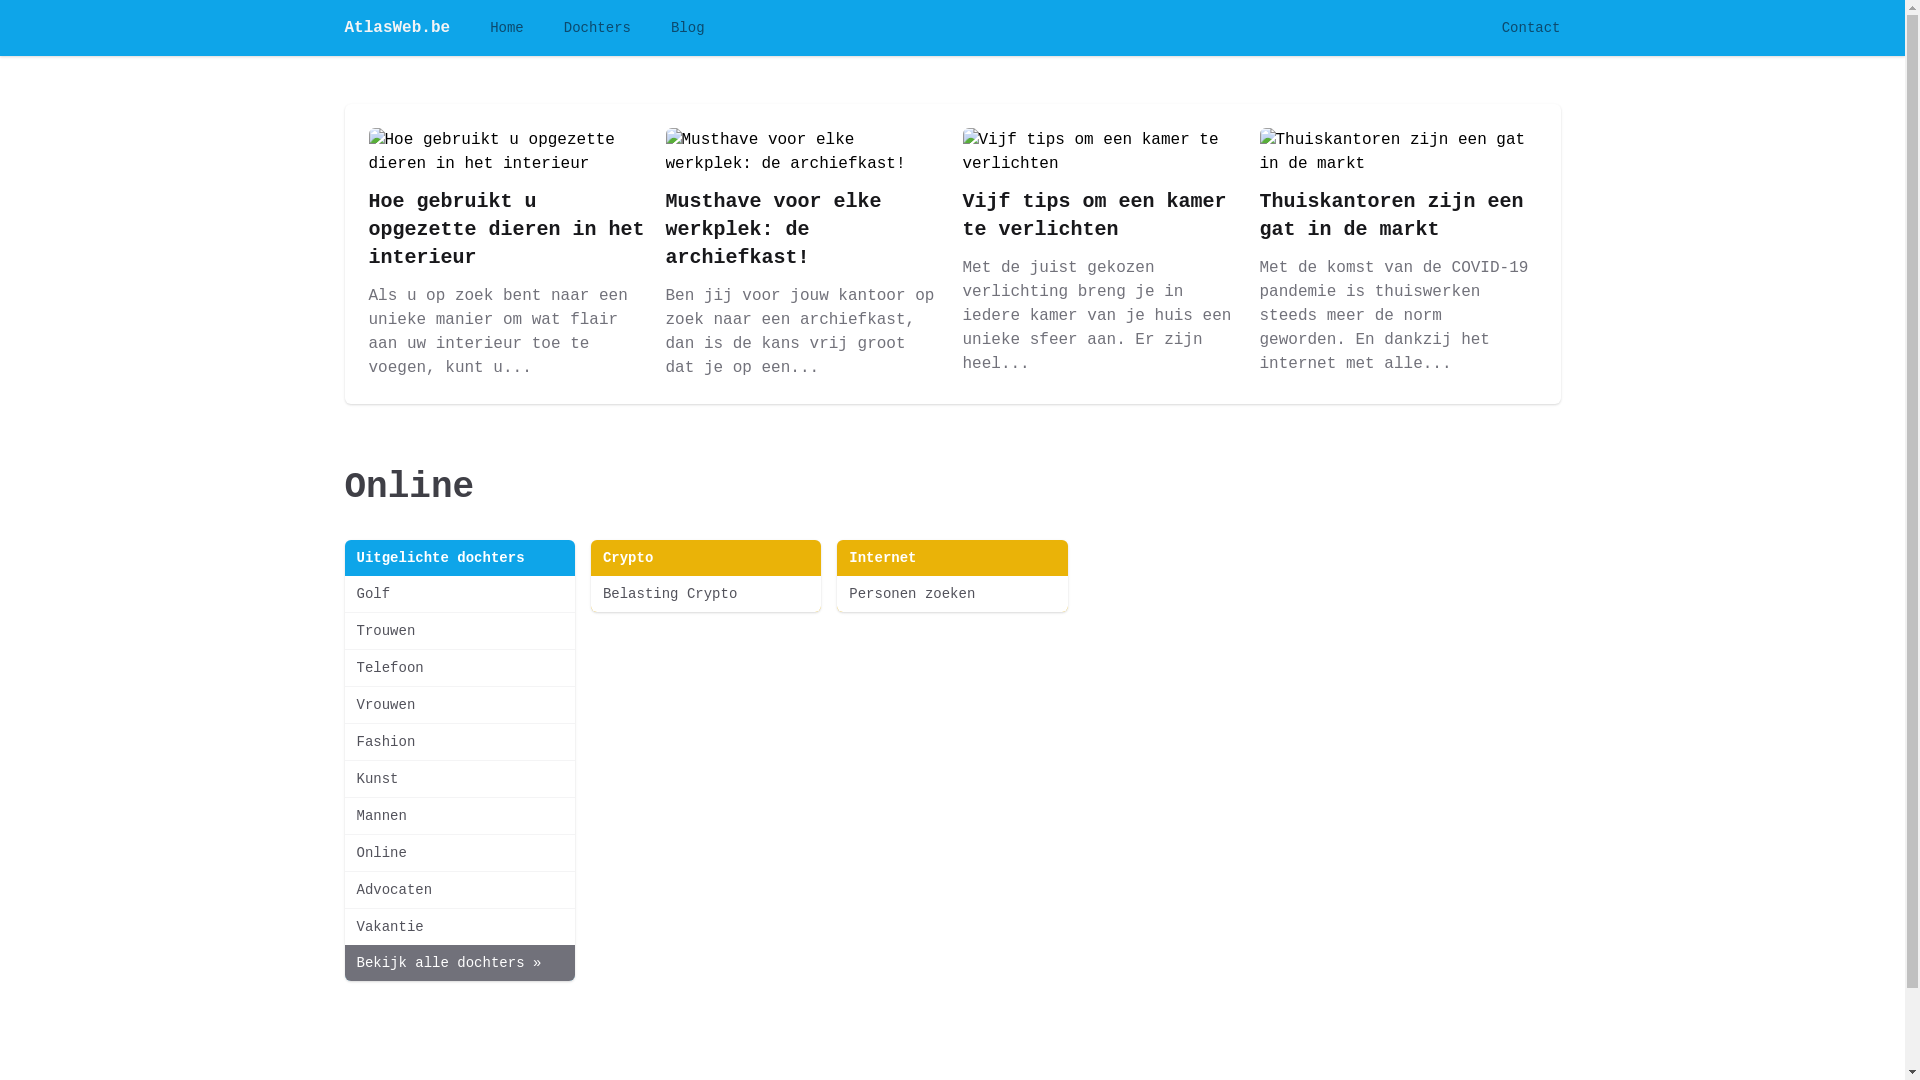 This screenshot has width=1920, height=1080. Describe the element at coordinates (459, 853) in the screenshot. I see `Online` at that location.